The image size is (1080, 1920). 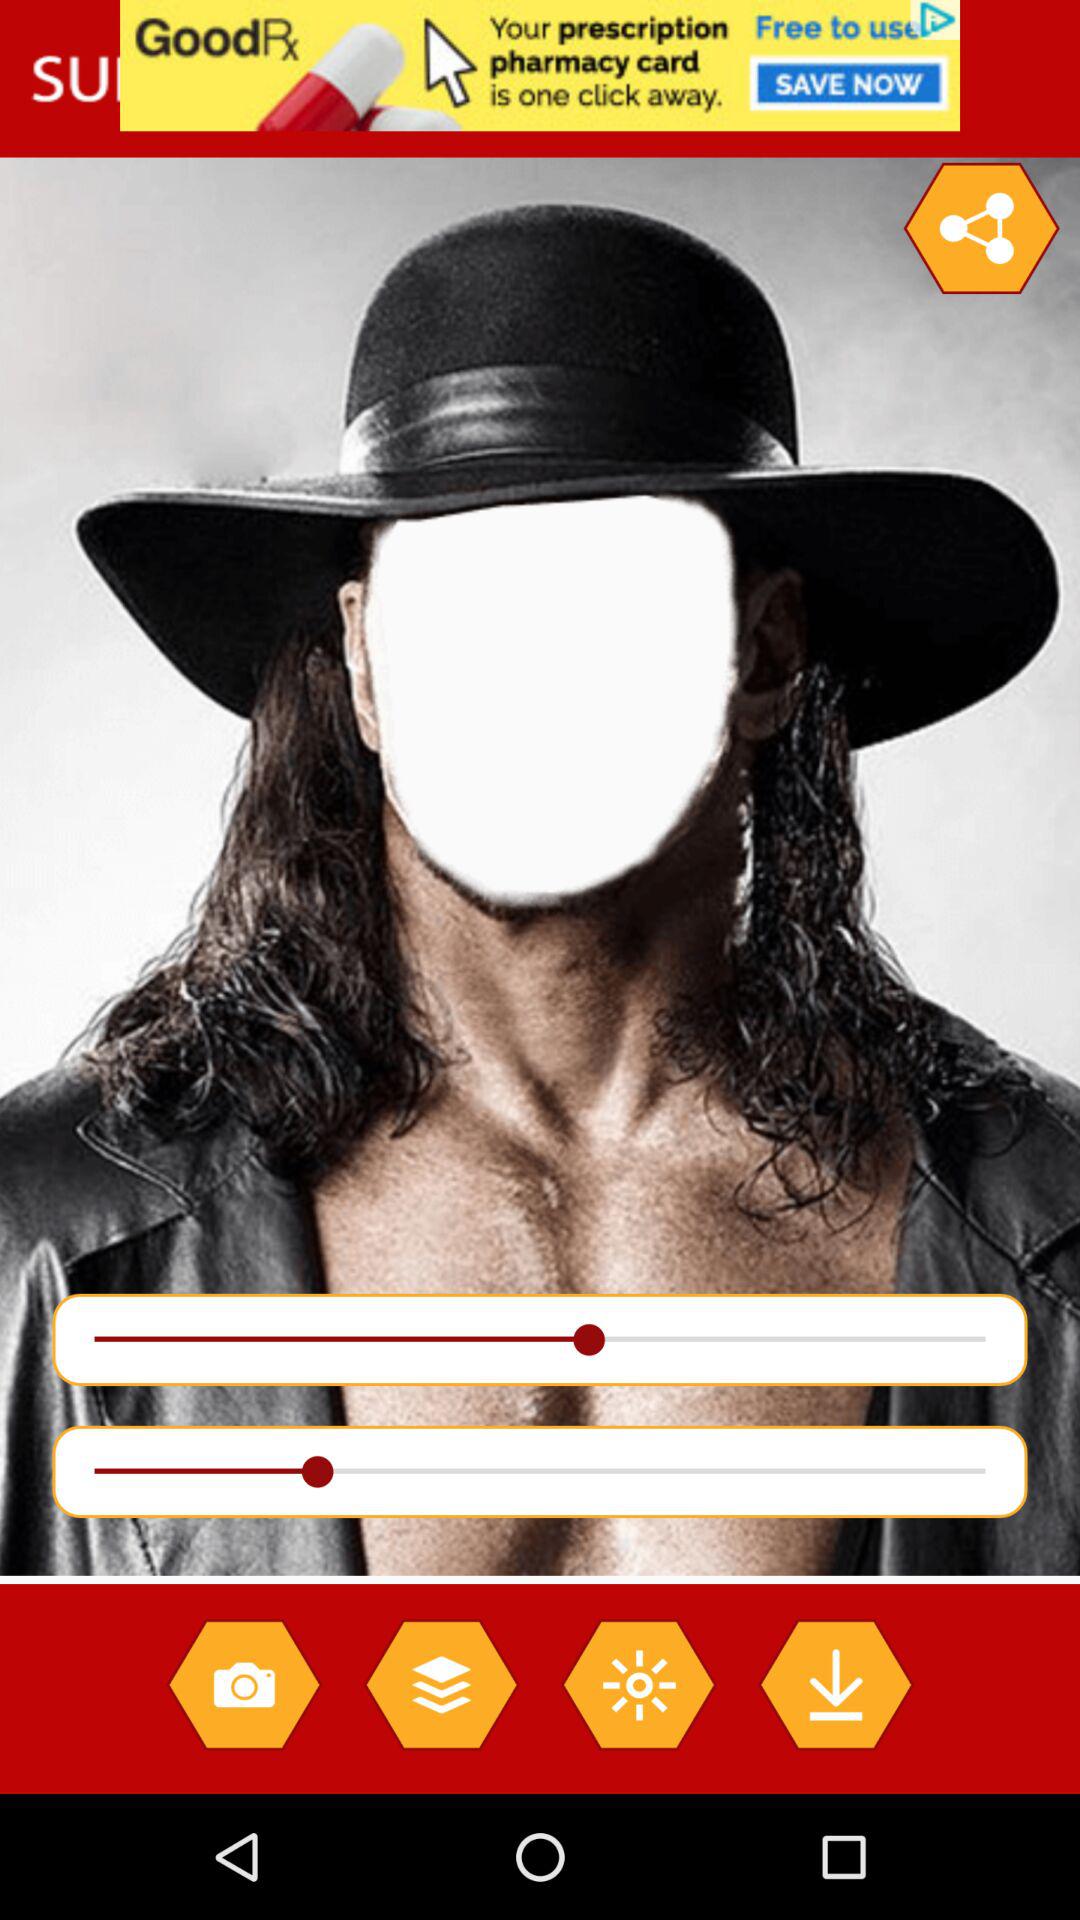 What do you see at coordinates (981, 228) in the screenshot?
I see `share button` at bounding box center [981, 228].